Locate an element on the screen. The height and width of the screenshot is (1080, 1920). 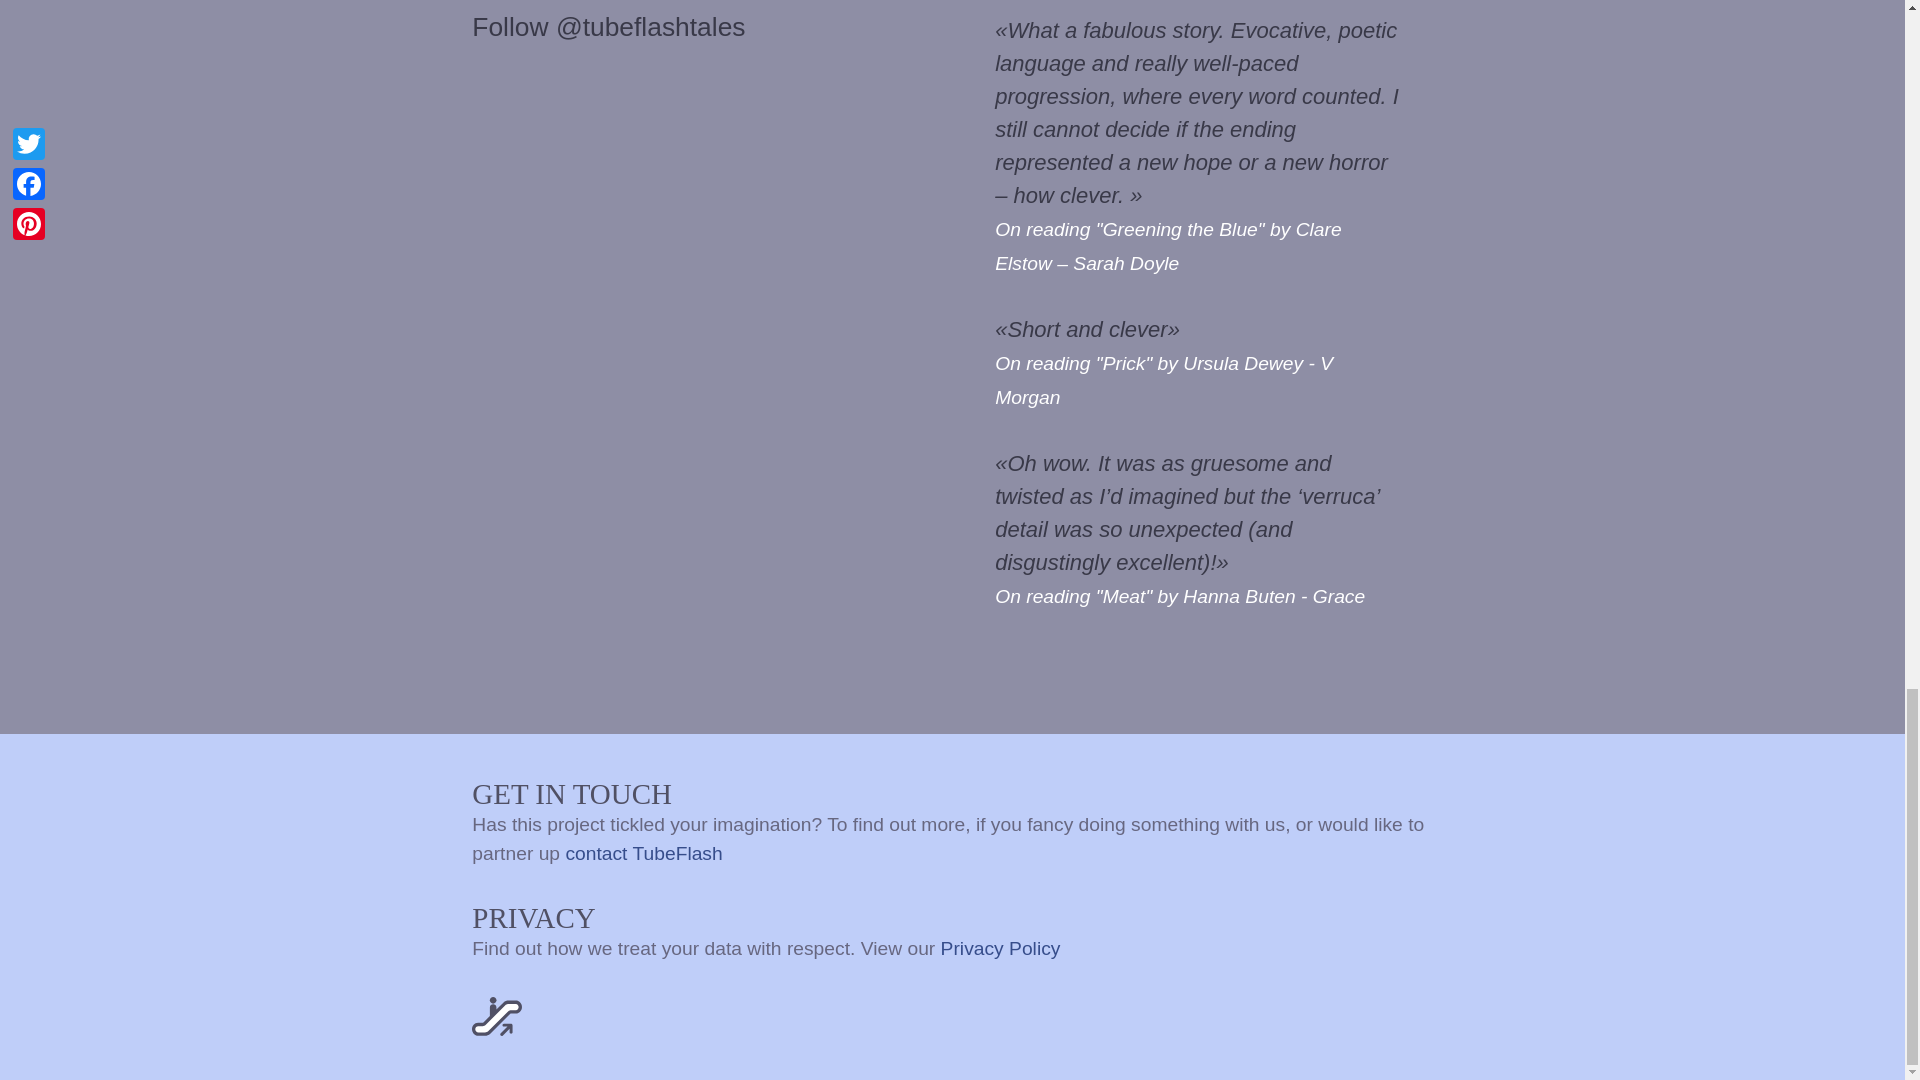
Ascend the escalator is located at coordinates (497, 1016).